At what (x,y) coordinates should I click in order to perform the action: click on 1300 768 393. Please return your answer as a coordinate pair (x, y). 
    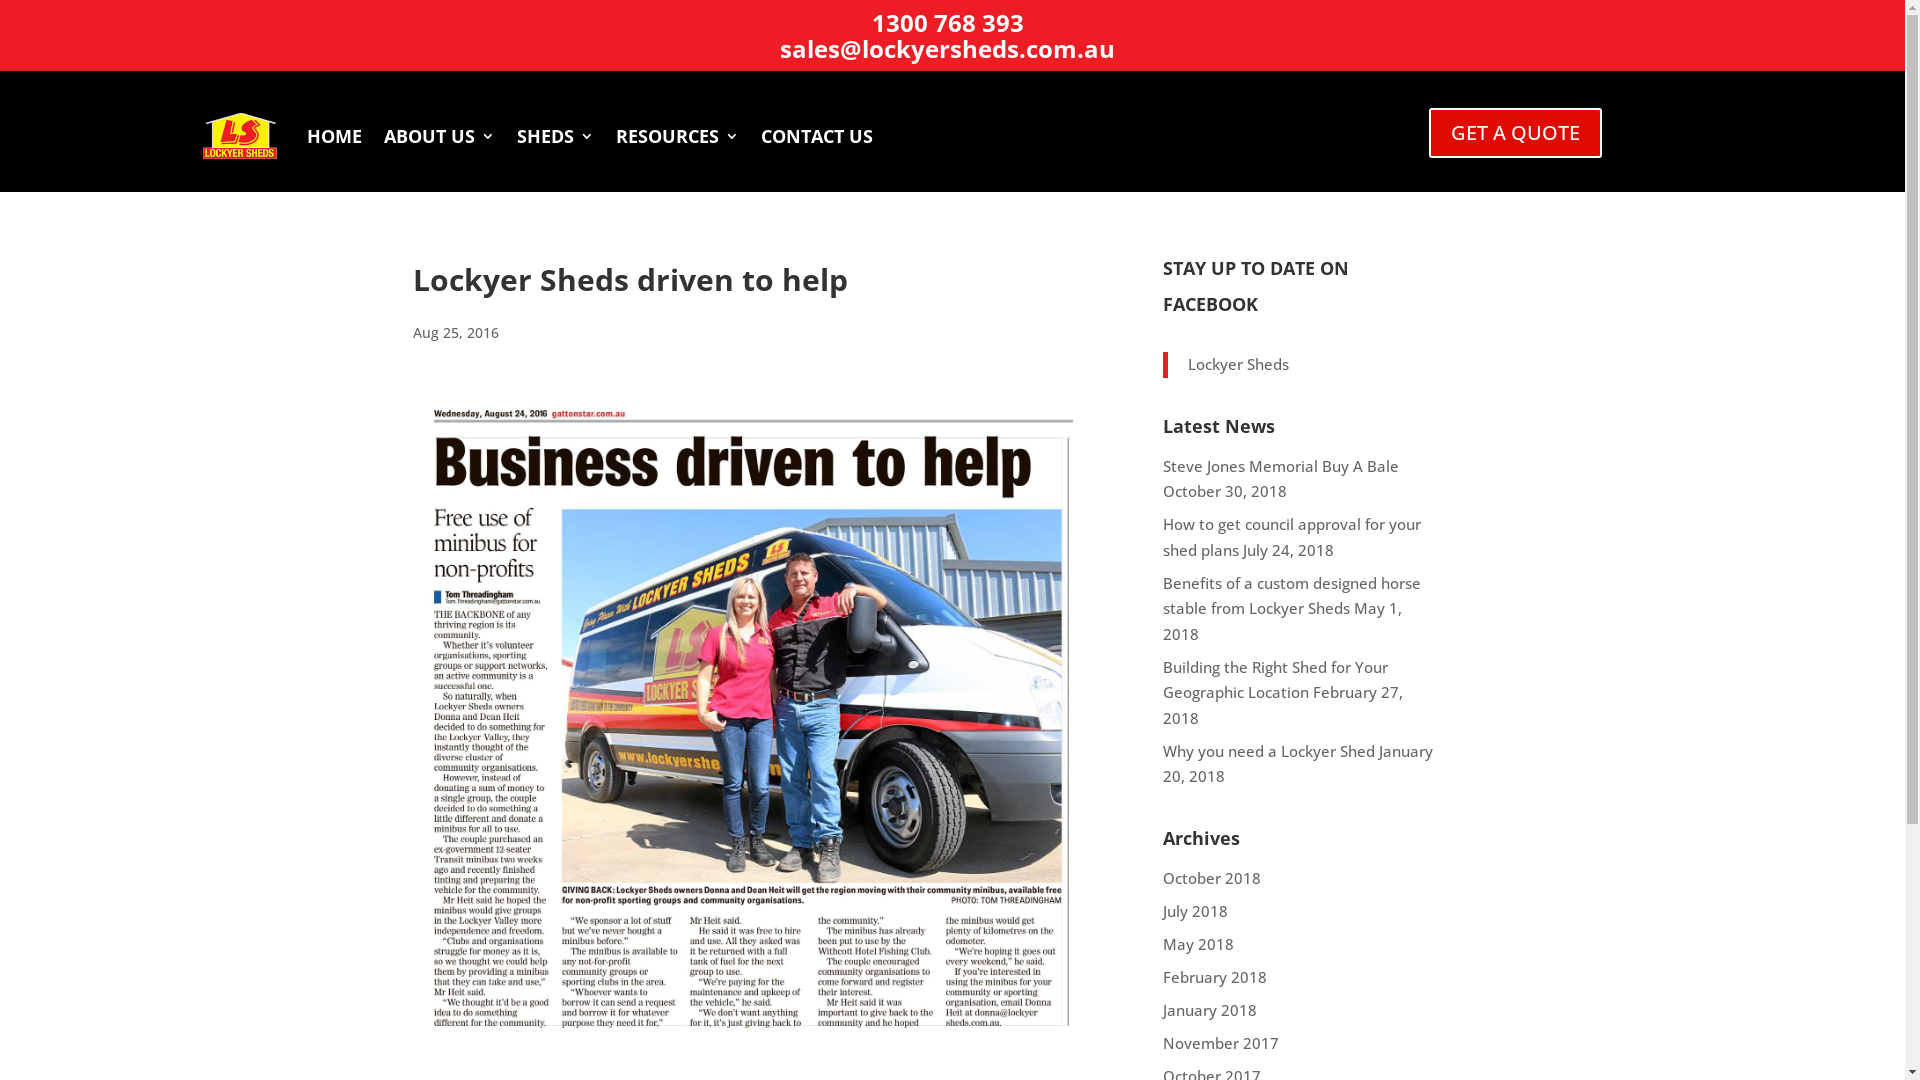
    Looking at the image, I should click on (948, 22).